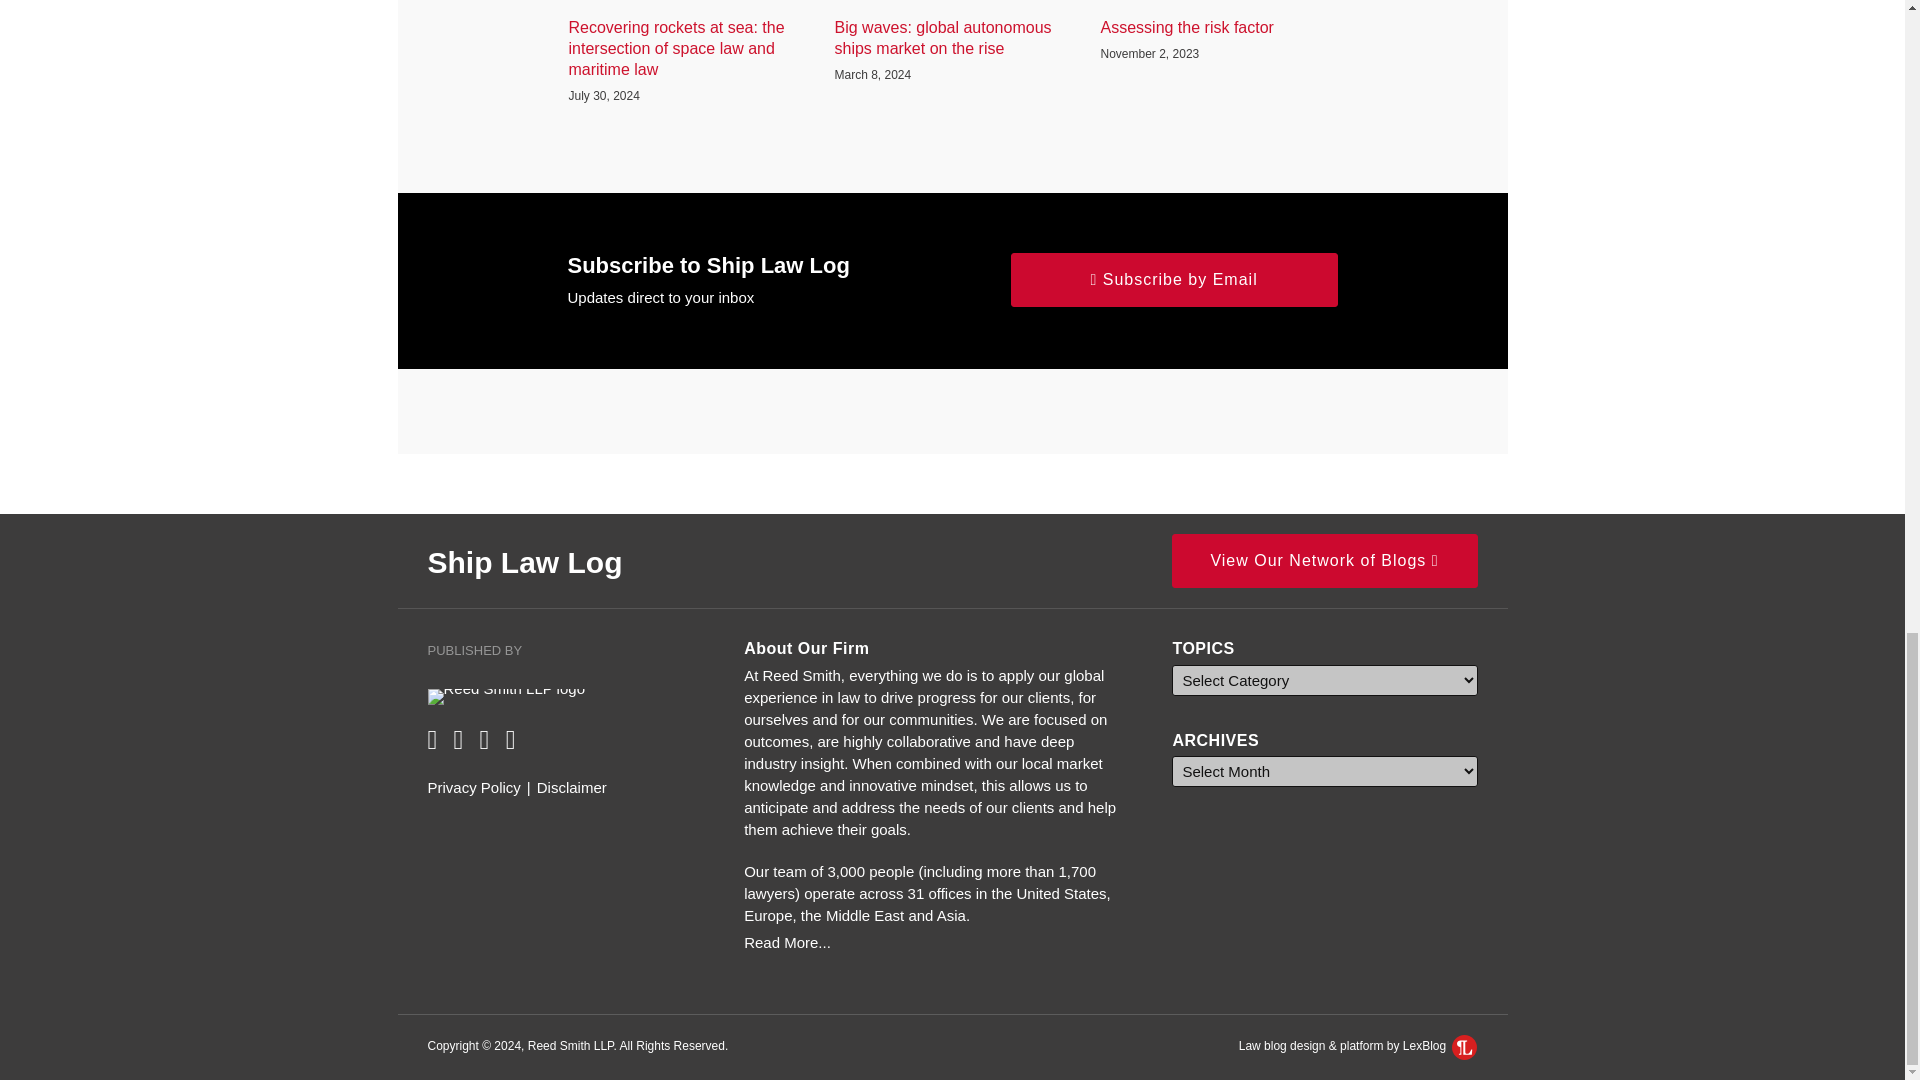  What do you see at coordinates (951, 39) in the screenshot?
I see `Big waves: global autonomous ships market on the rise` at bounding box center [951, 39].